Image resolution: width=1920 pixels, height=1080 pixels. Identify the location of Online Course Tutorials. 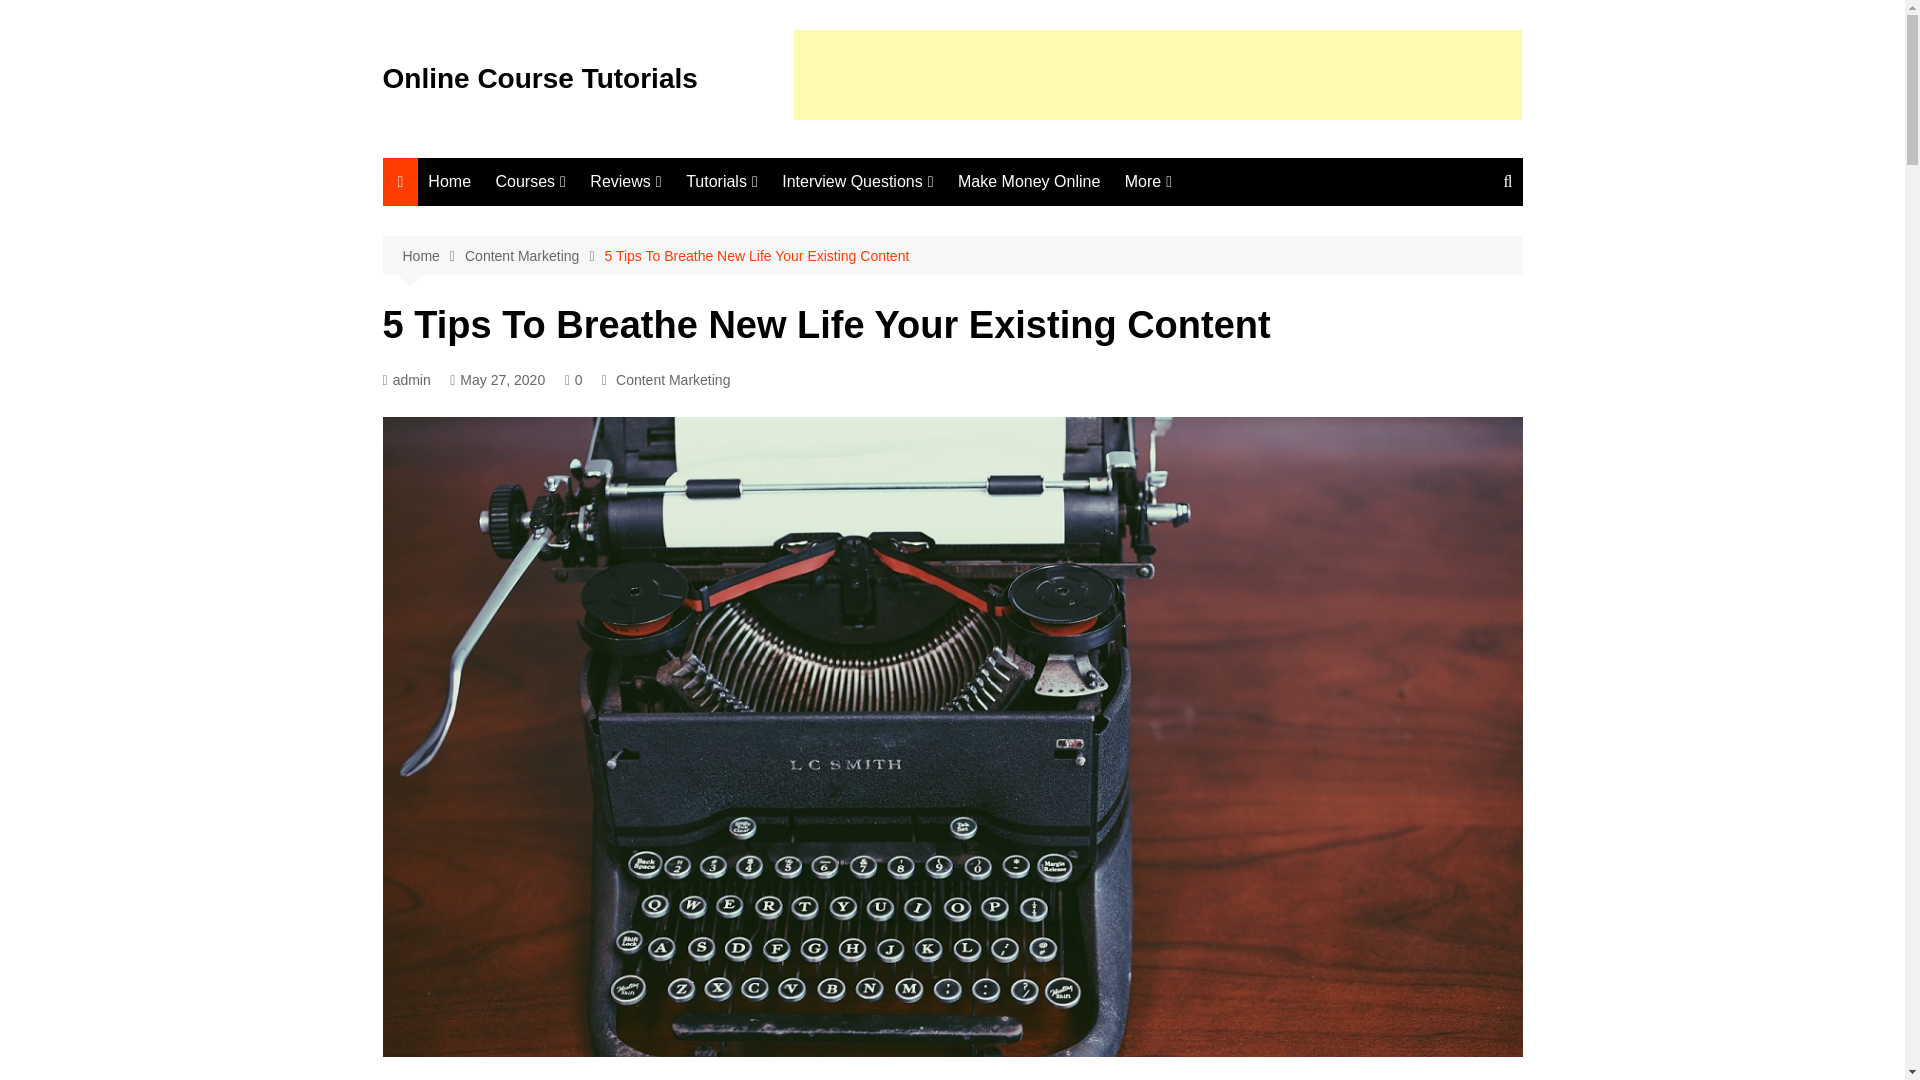
(539, 78).